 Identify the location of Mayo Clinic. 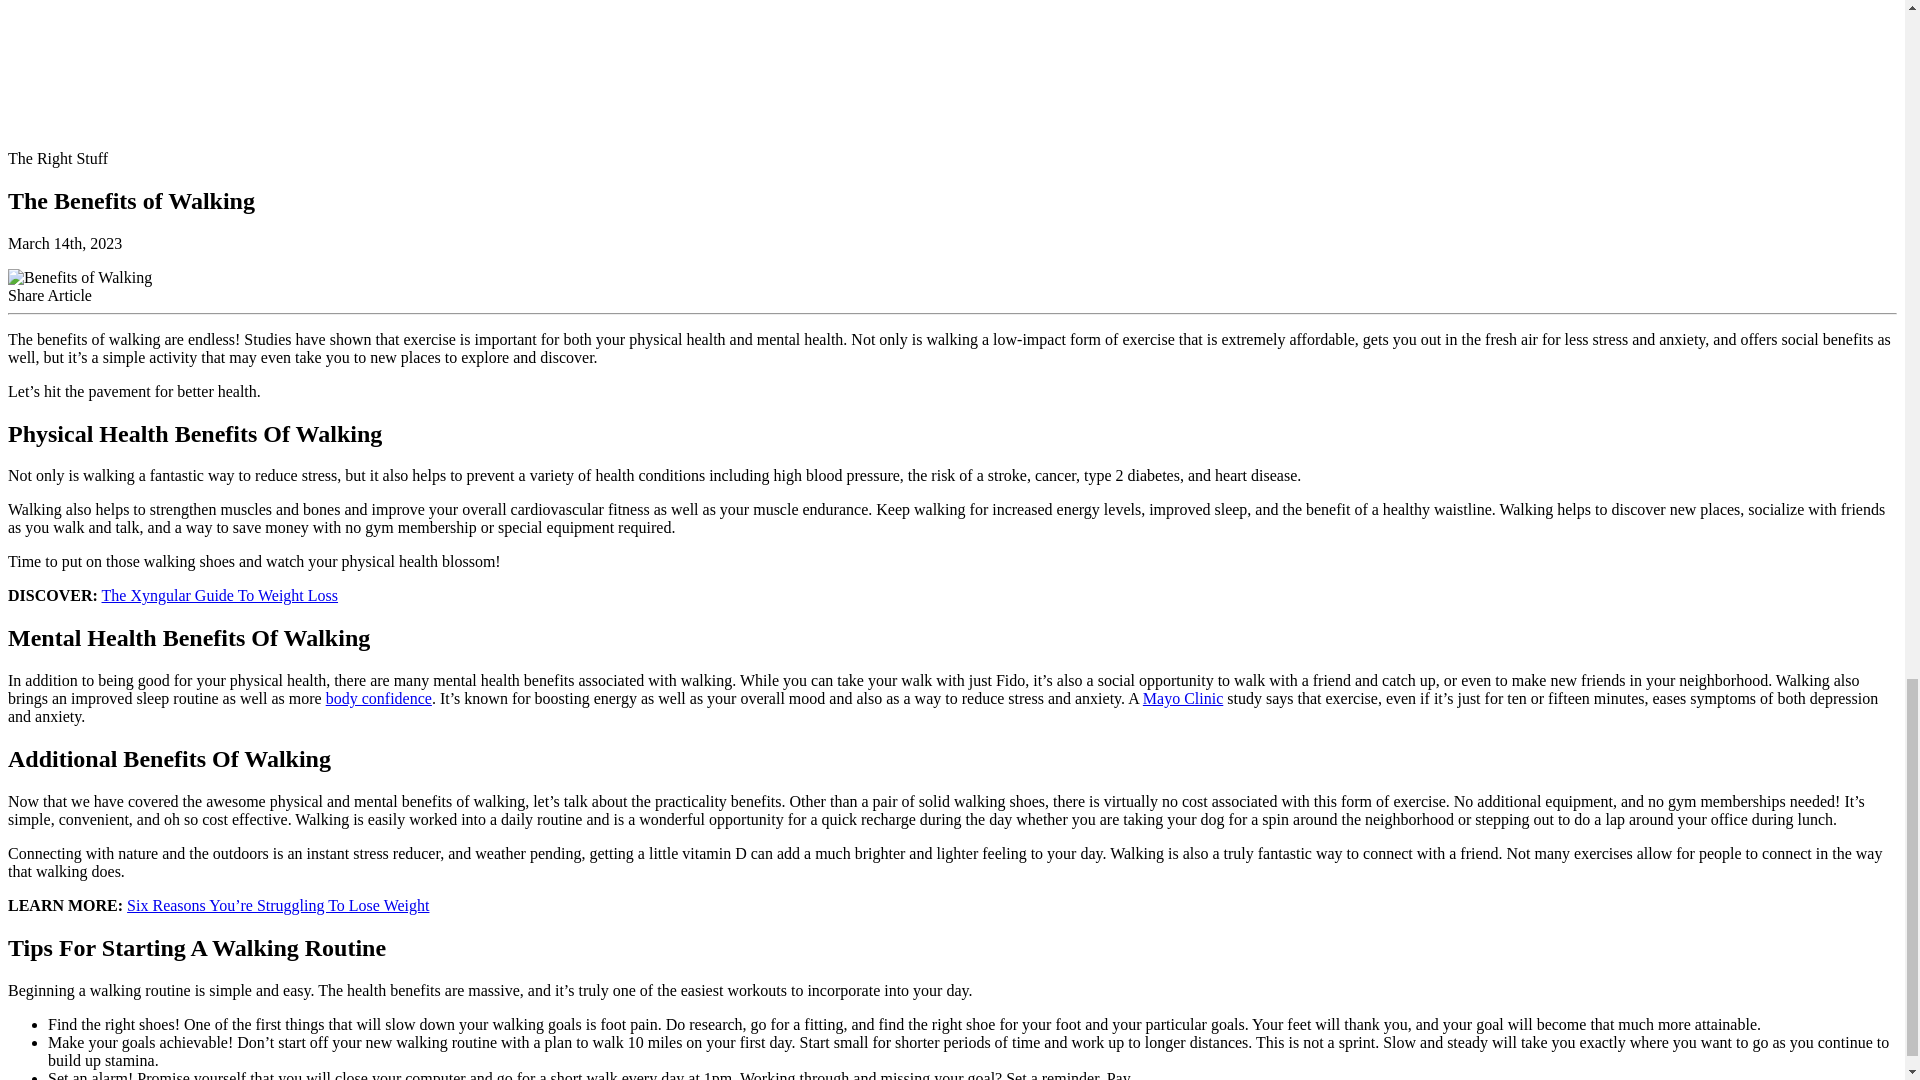
(1182, 698).